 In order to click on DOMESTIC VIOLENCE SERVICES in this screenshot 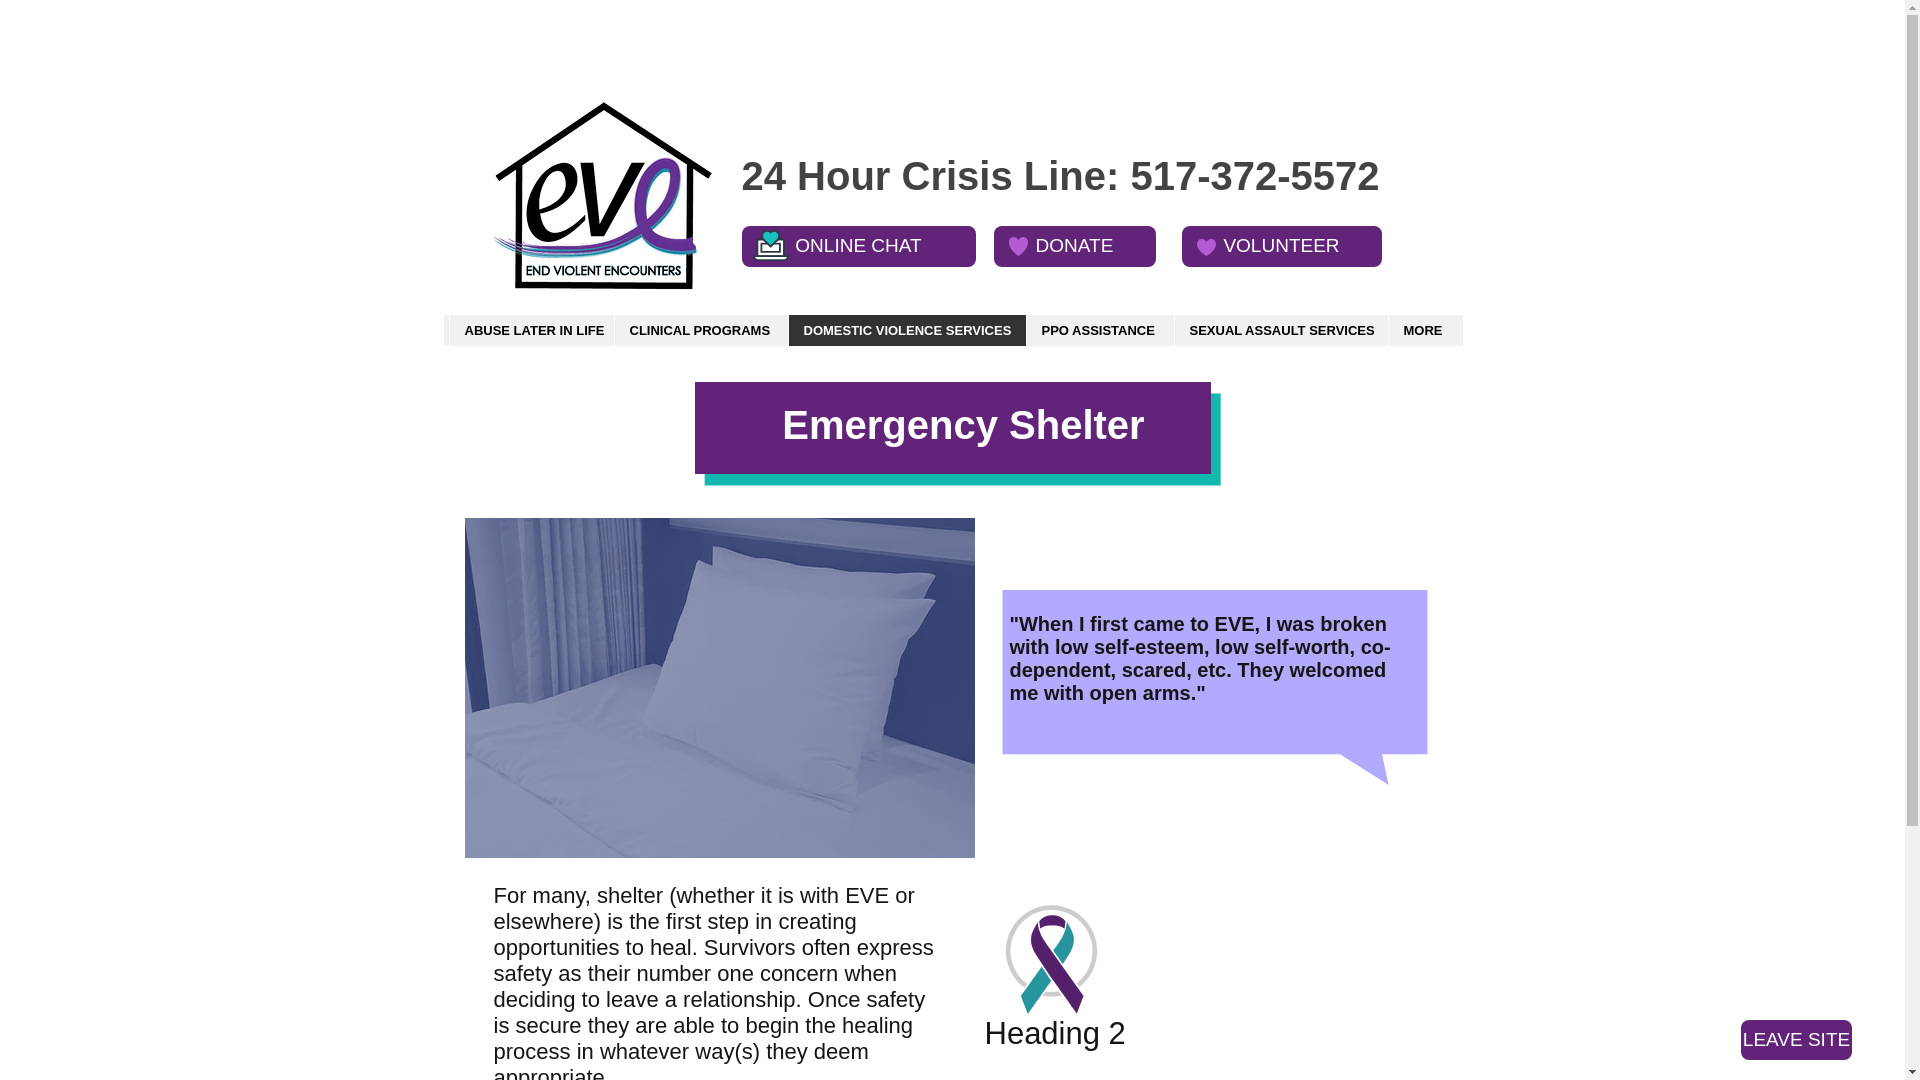, I will do `click(906, 330)`.